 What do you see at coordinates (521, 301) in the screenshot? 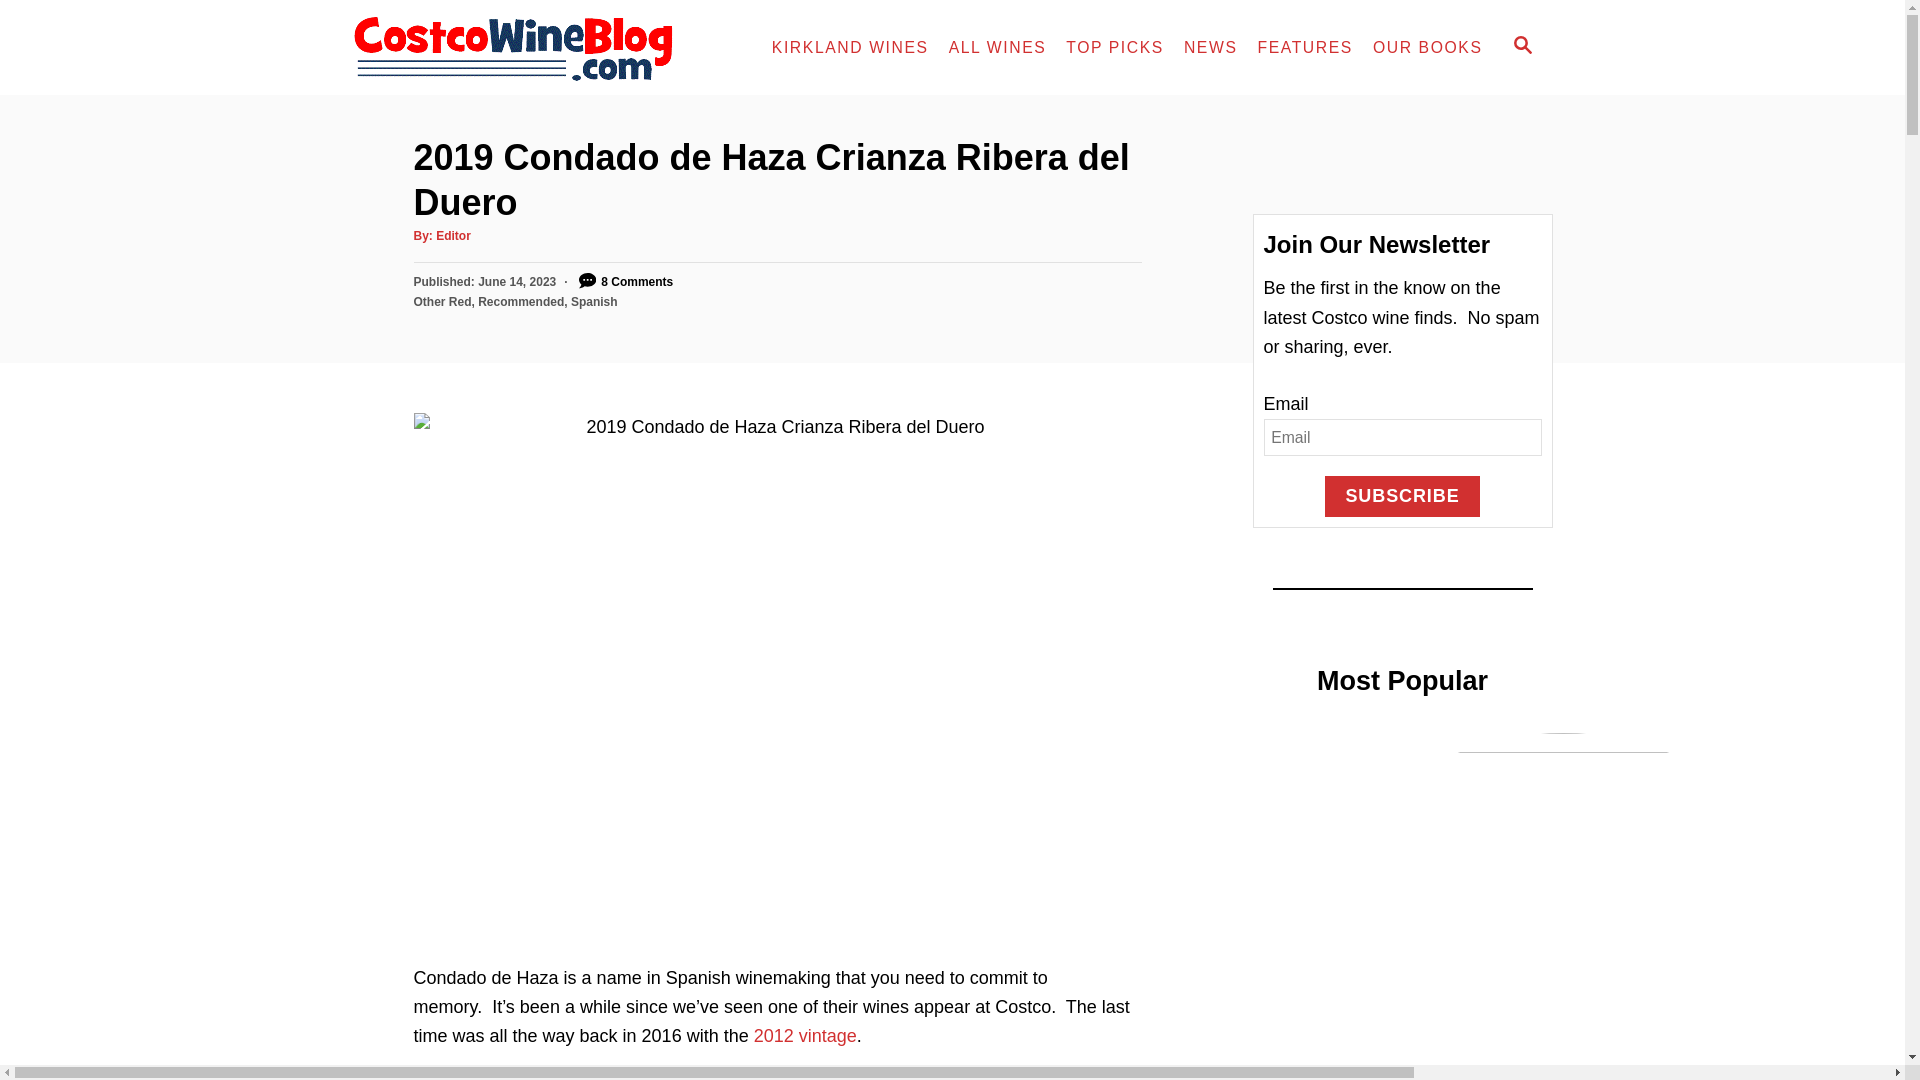
I see `Recommended` at bounding box center [521, 301].